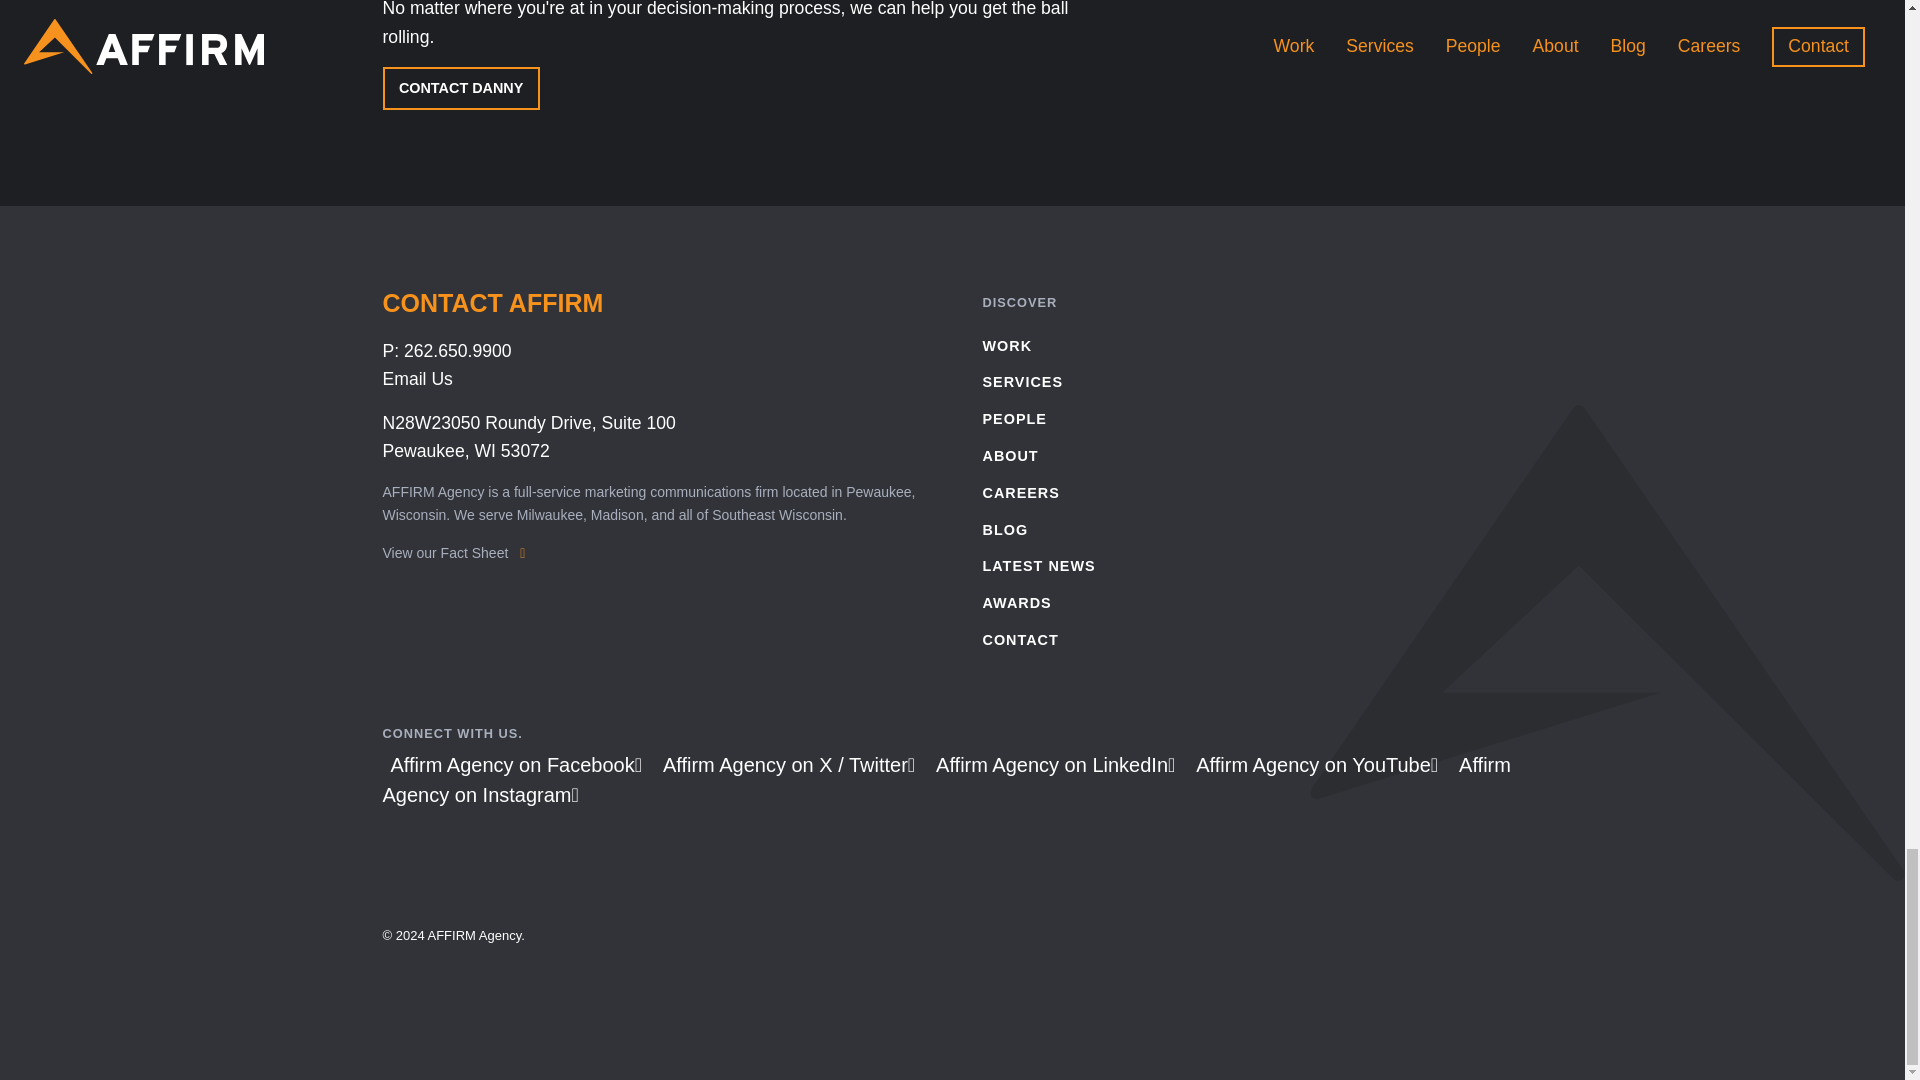 The image size is (1920, 1080). Describe the element at coordinates (1252, 419) in the screenshot. I see `PEOPLE` at that location.